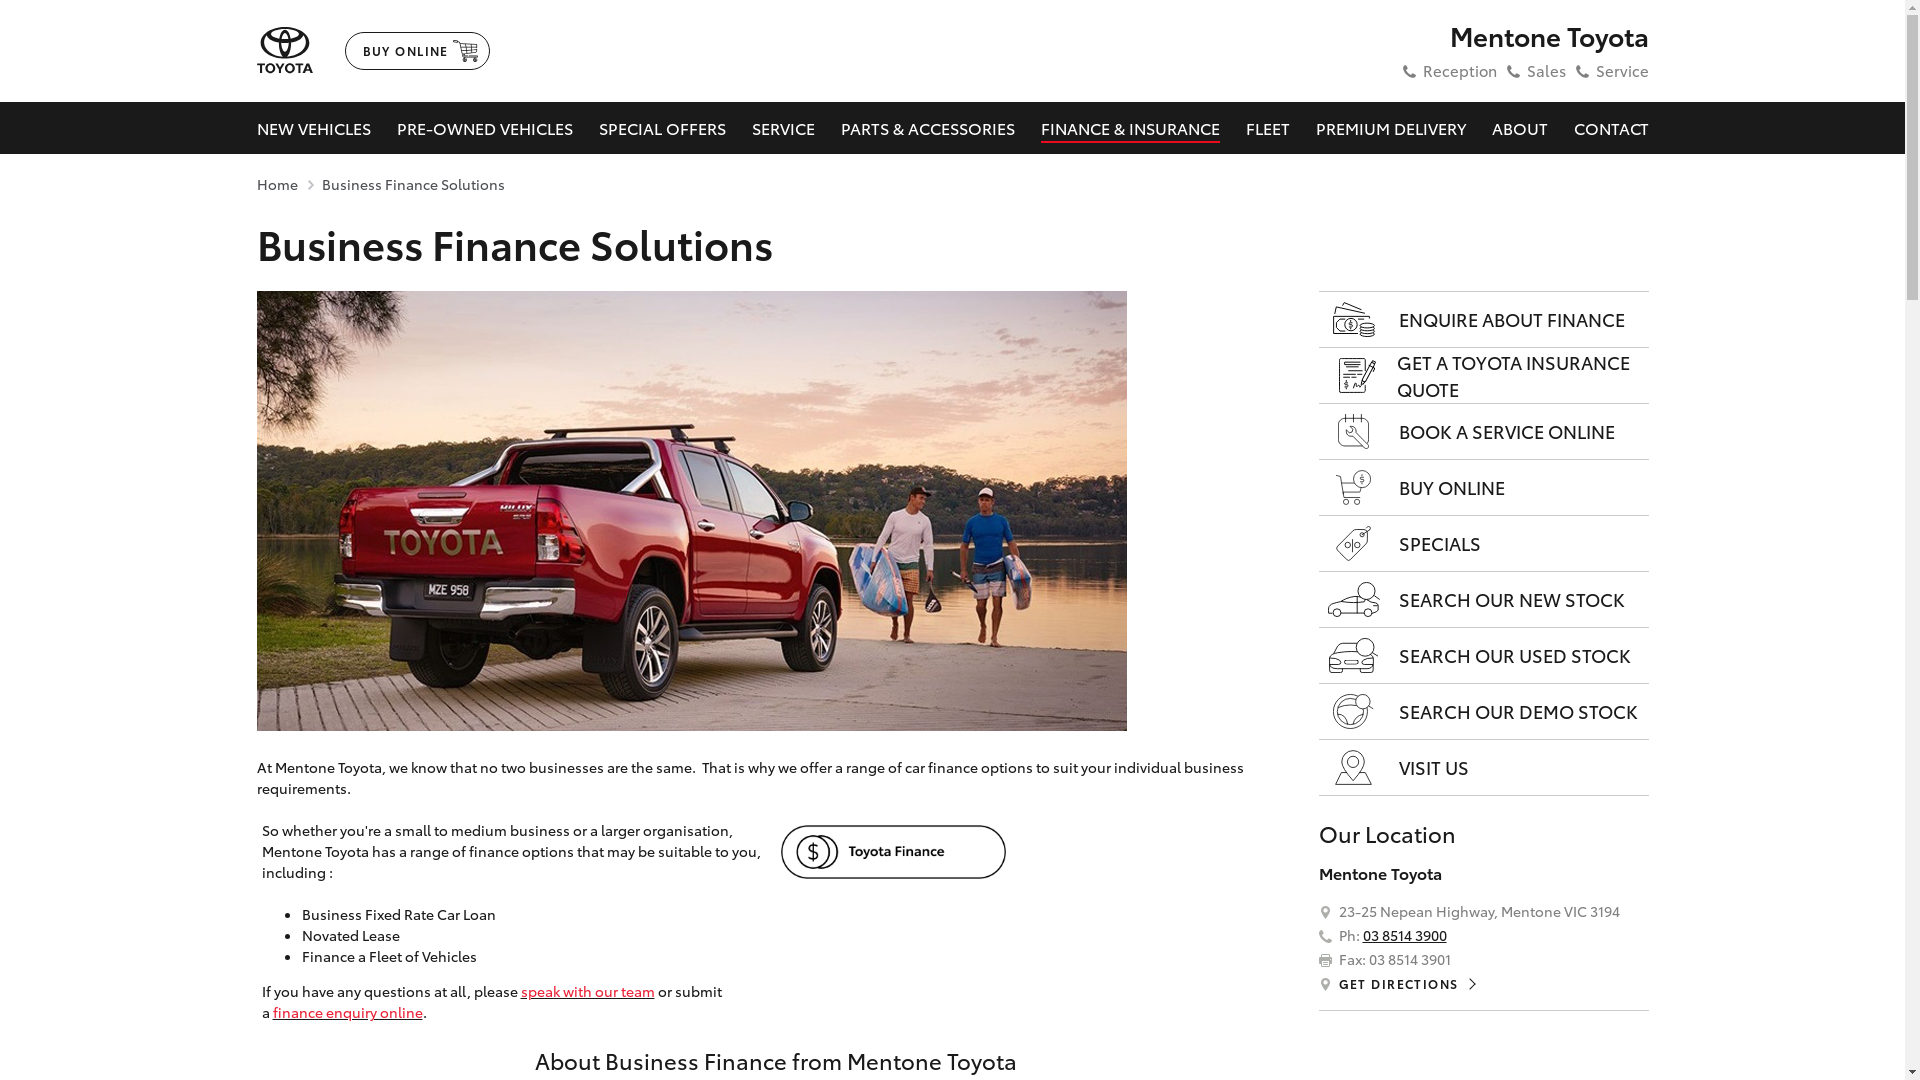  I want to click on SPECIALS, so click(1483, 544).